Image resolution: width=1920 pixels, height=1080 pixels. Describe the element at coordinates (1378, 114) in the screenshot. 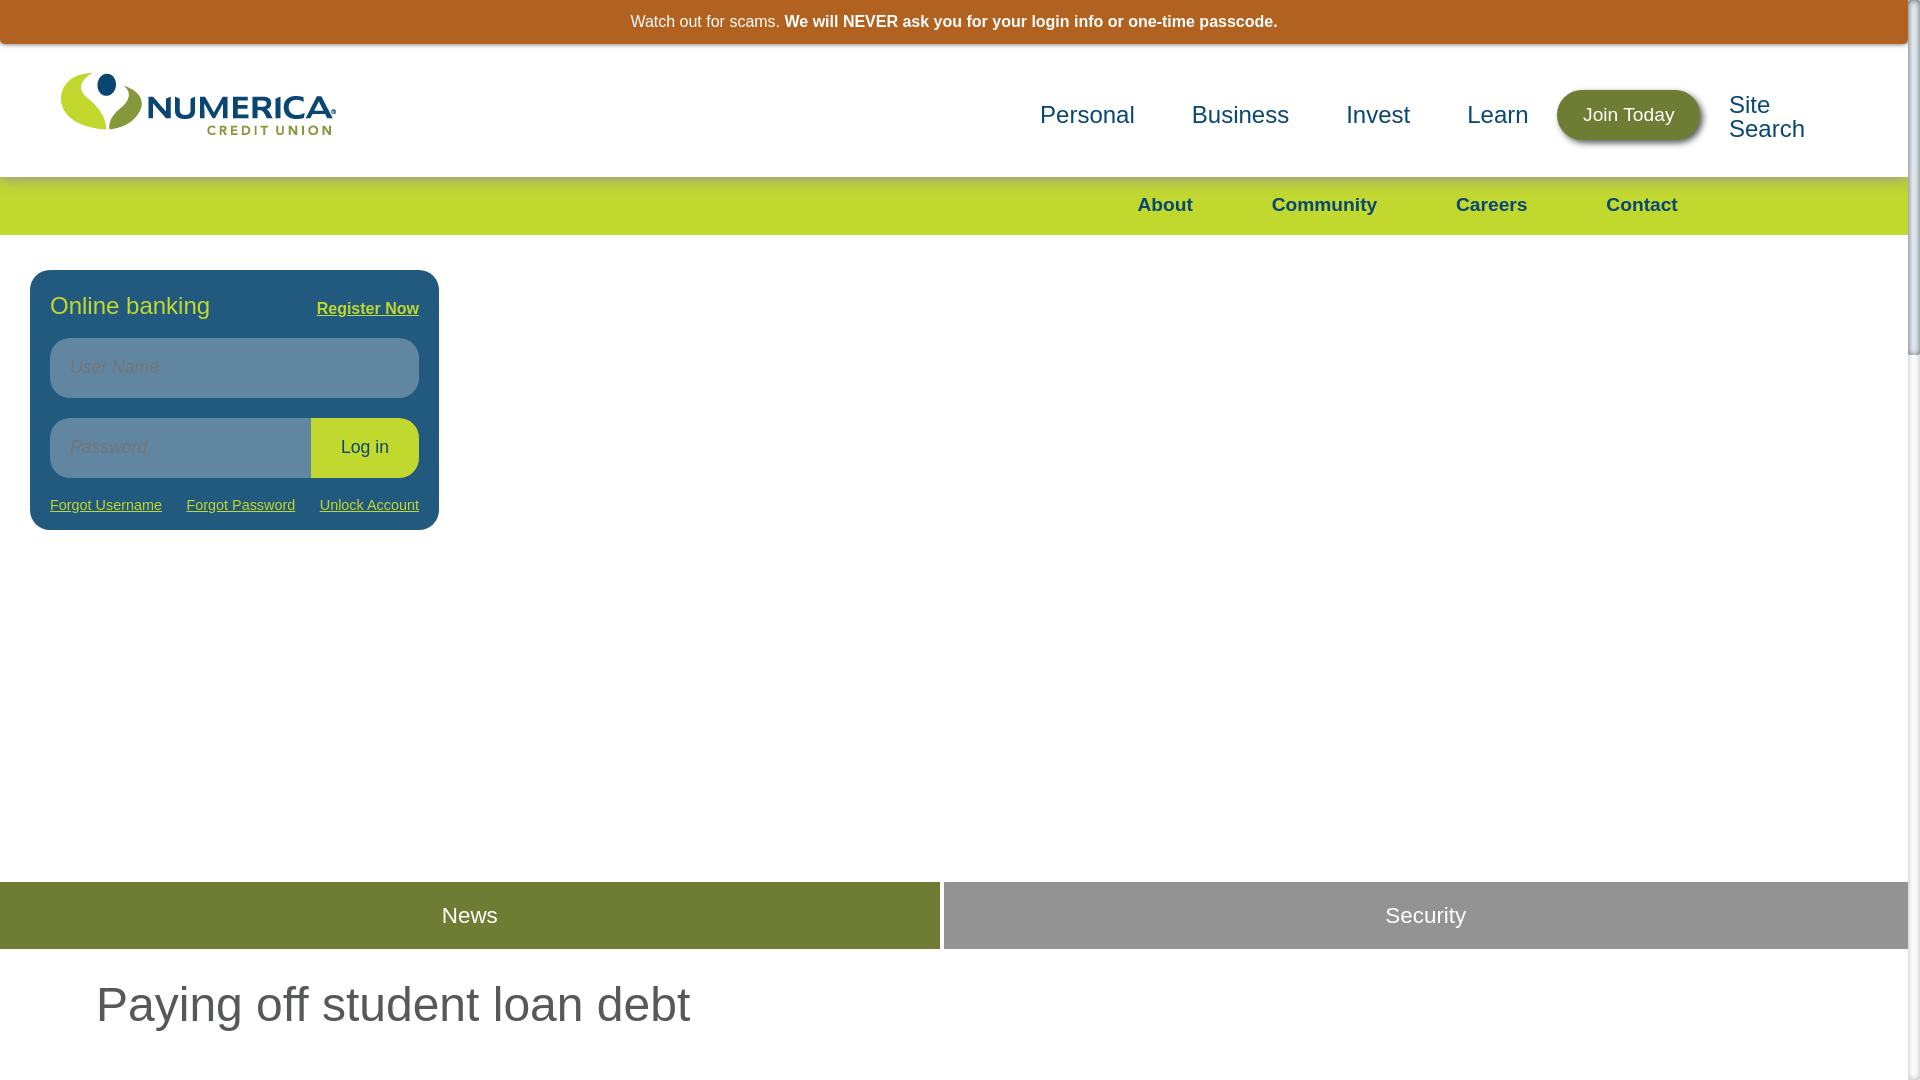

I see `Invest` at that location.